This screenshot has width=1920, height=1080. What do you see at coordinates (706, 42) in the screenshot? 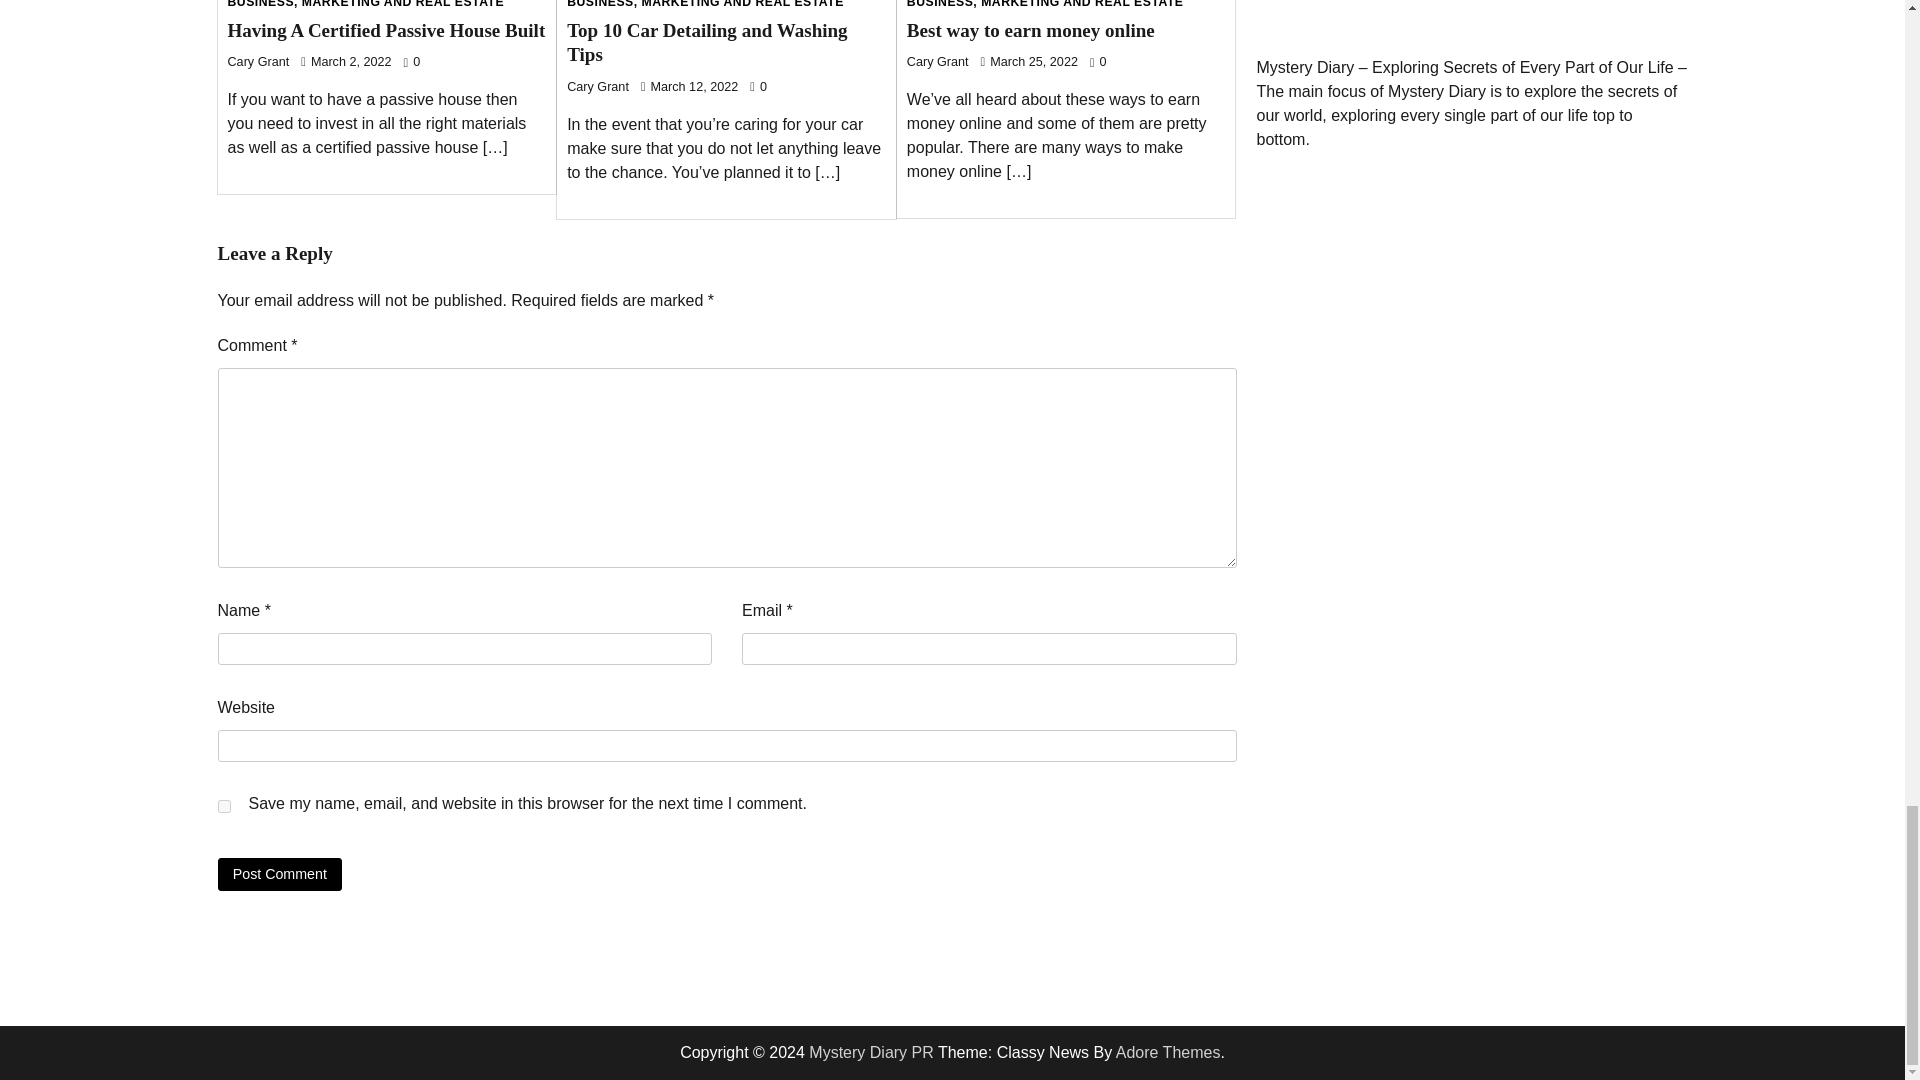
I see `Top 10 Car Detailing and Washing Tips` at bounding box center [706, 42].